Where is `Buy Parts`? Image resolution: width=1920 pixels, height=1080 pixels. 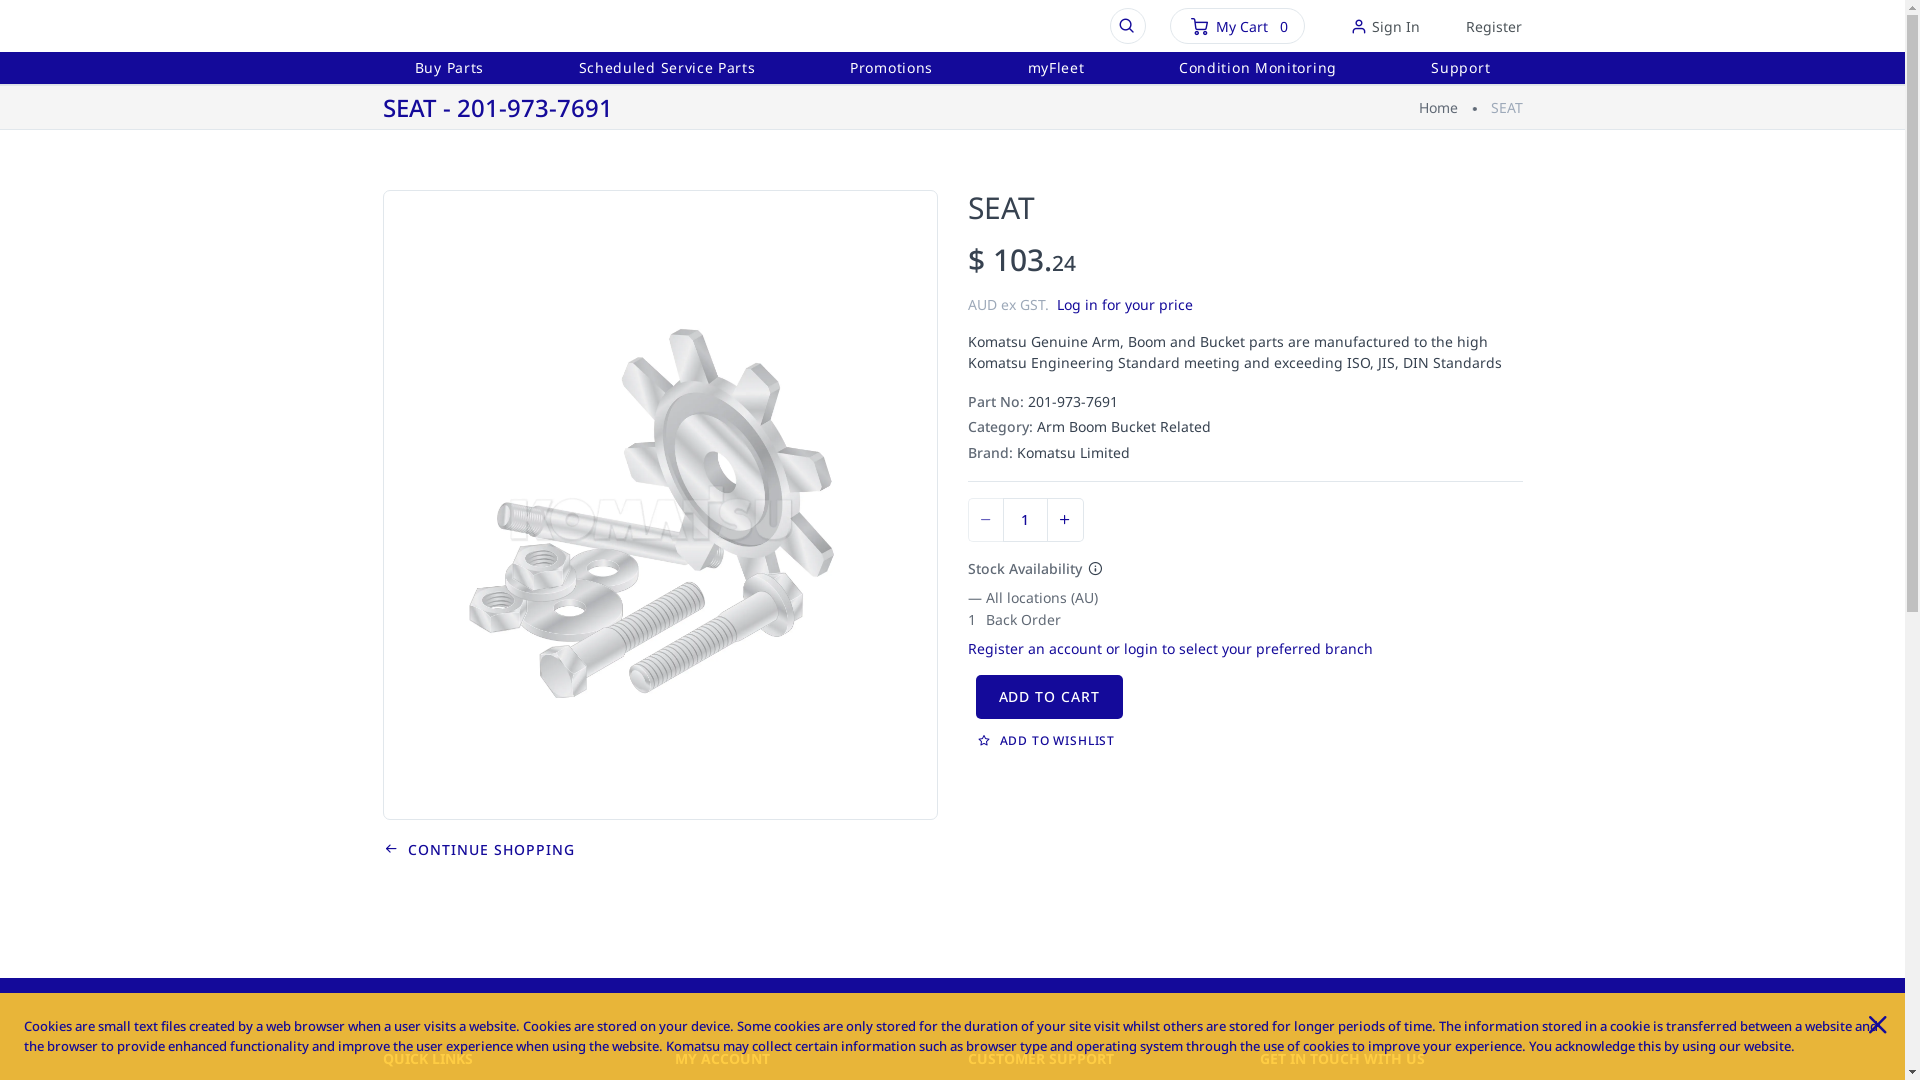 Buy Parts is located at coordinates (449, 72).